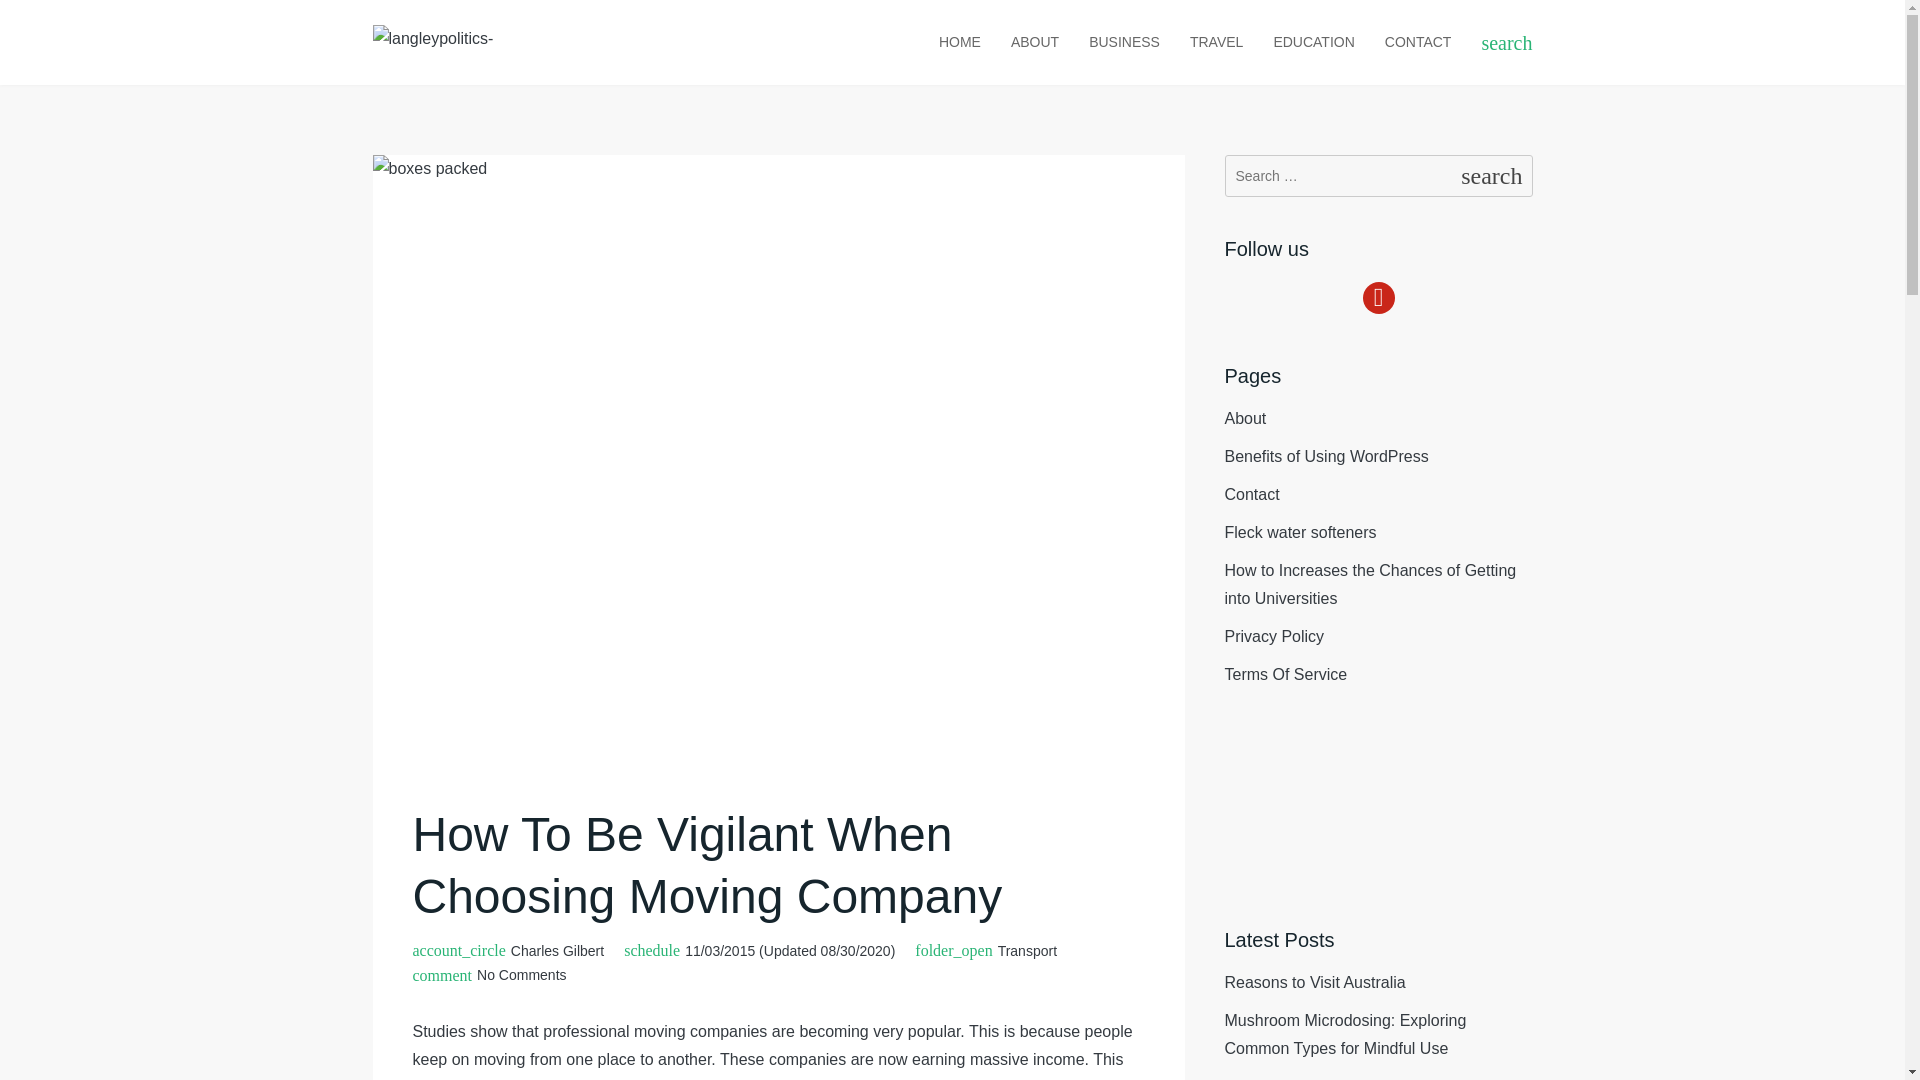  What do you see at coordinates (1506, 42) in the screenshot?
I see `search` at bounding box center [1506, 42].